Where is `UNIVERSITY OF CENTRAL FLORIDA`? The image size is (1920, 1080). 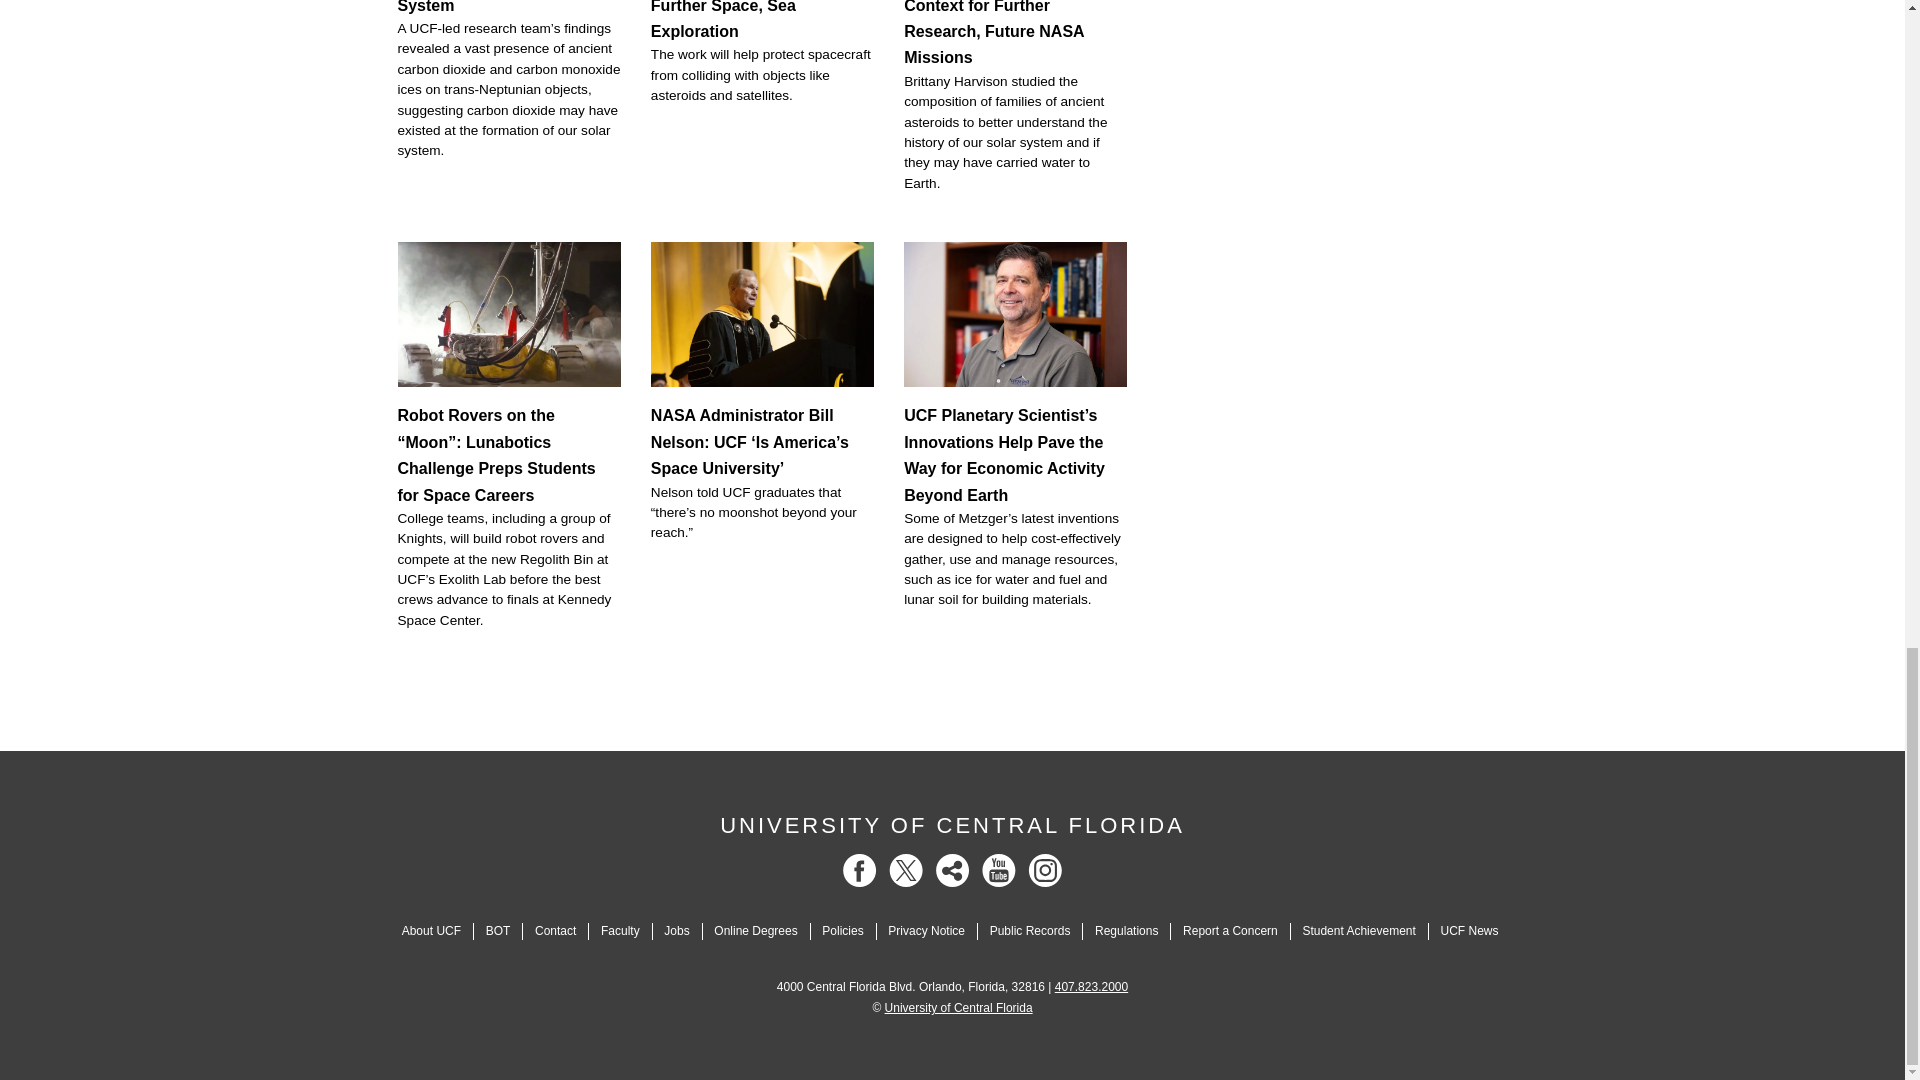
UNIVERSITY OF CENTRAL FLORIDA is located at coordinates (952, 826).